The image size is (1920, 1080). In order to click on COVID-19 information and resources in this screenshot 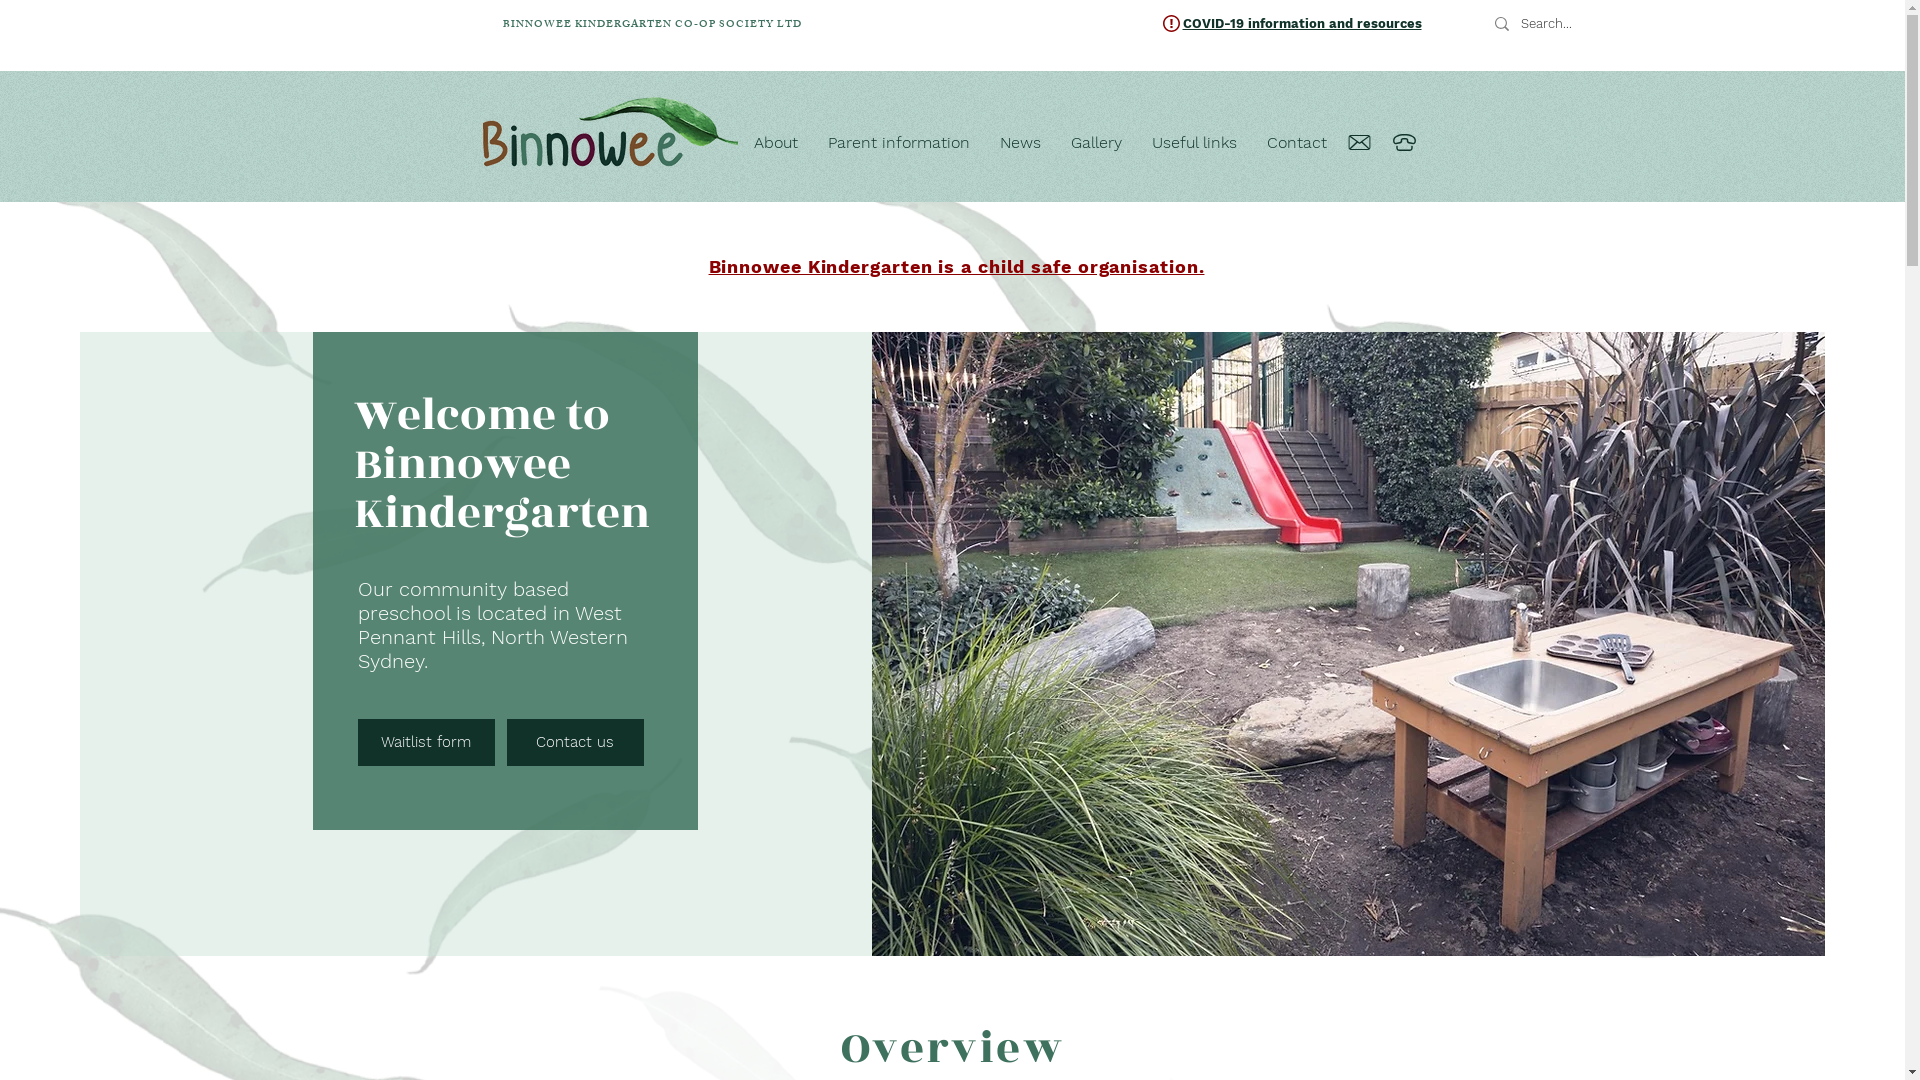, I will do `click(1302, 24)`.